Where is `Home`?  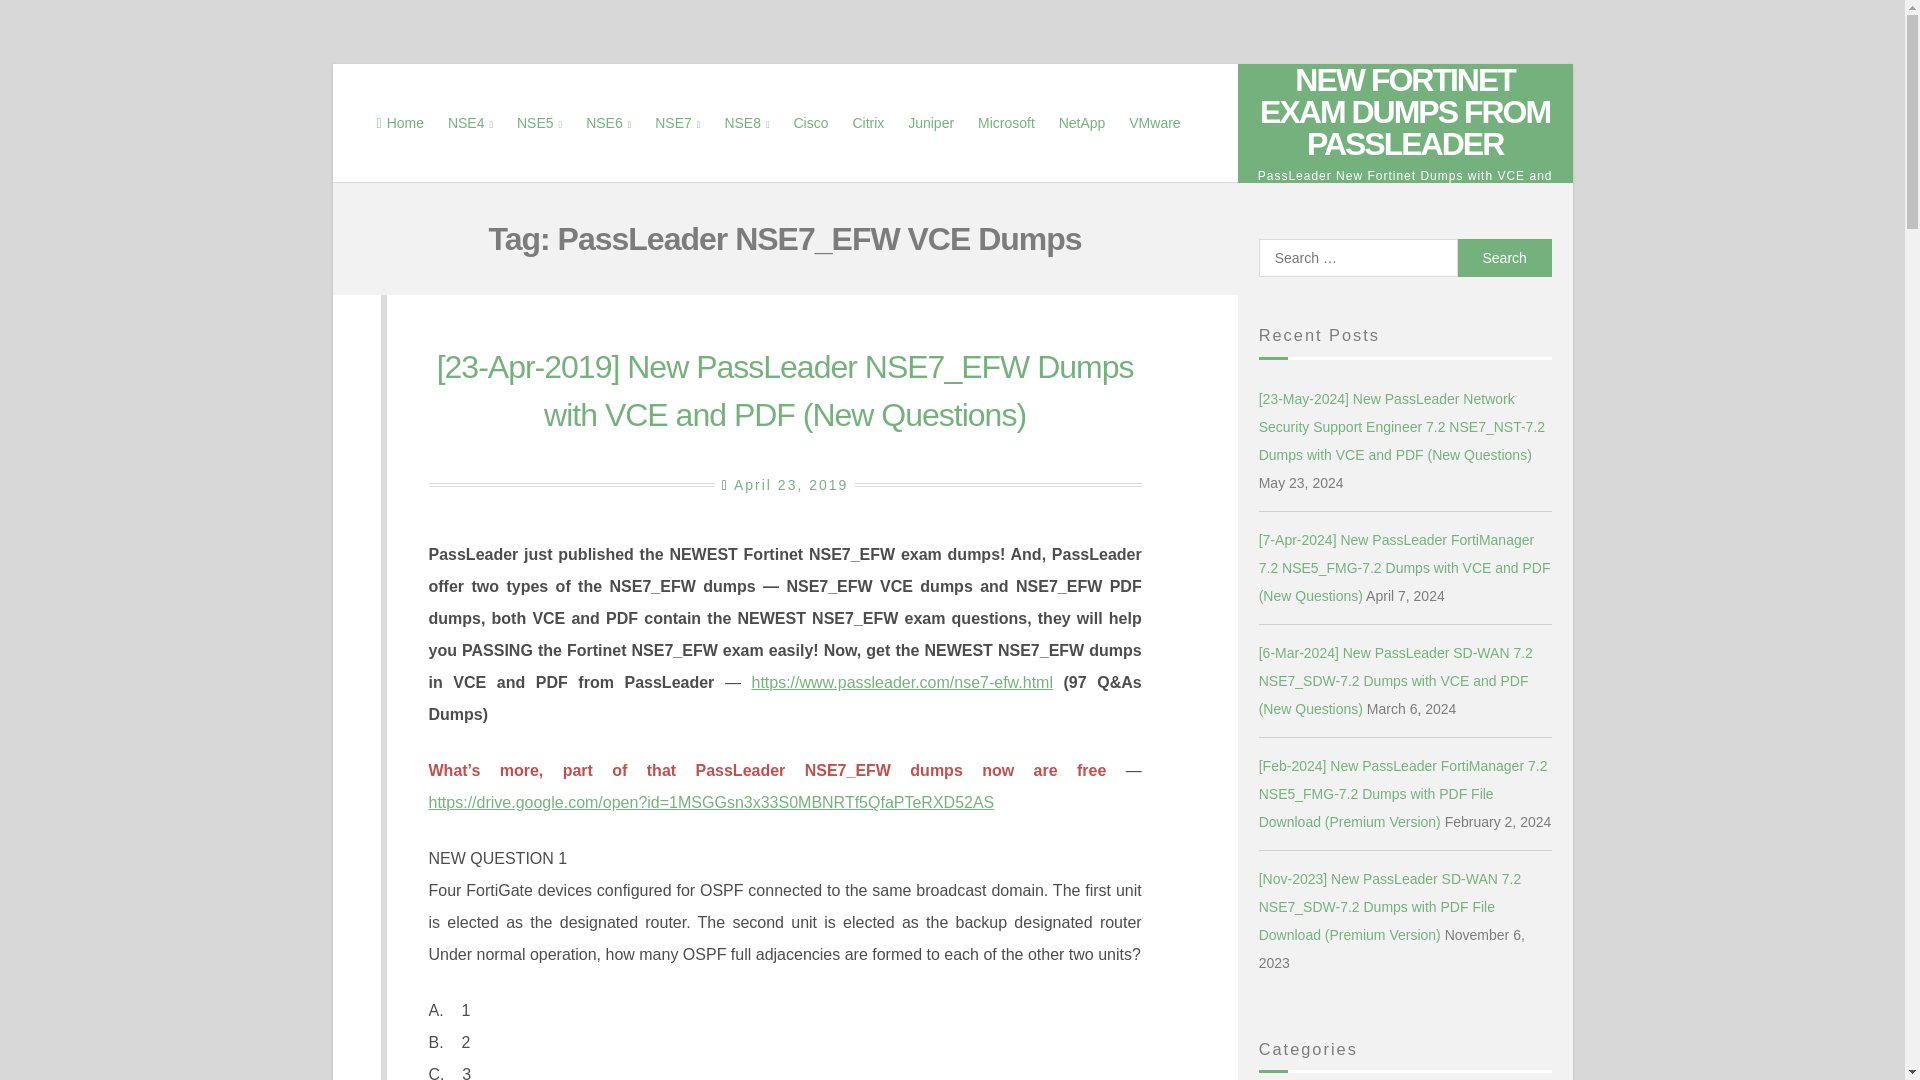 Home is located at coordinates (400, 122).